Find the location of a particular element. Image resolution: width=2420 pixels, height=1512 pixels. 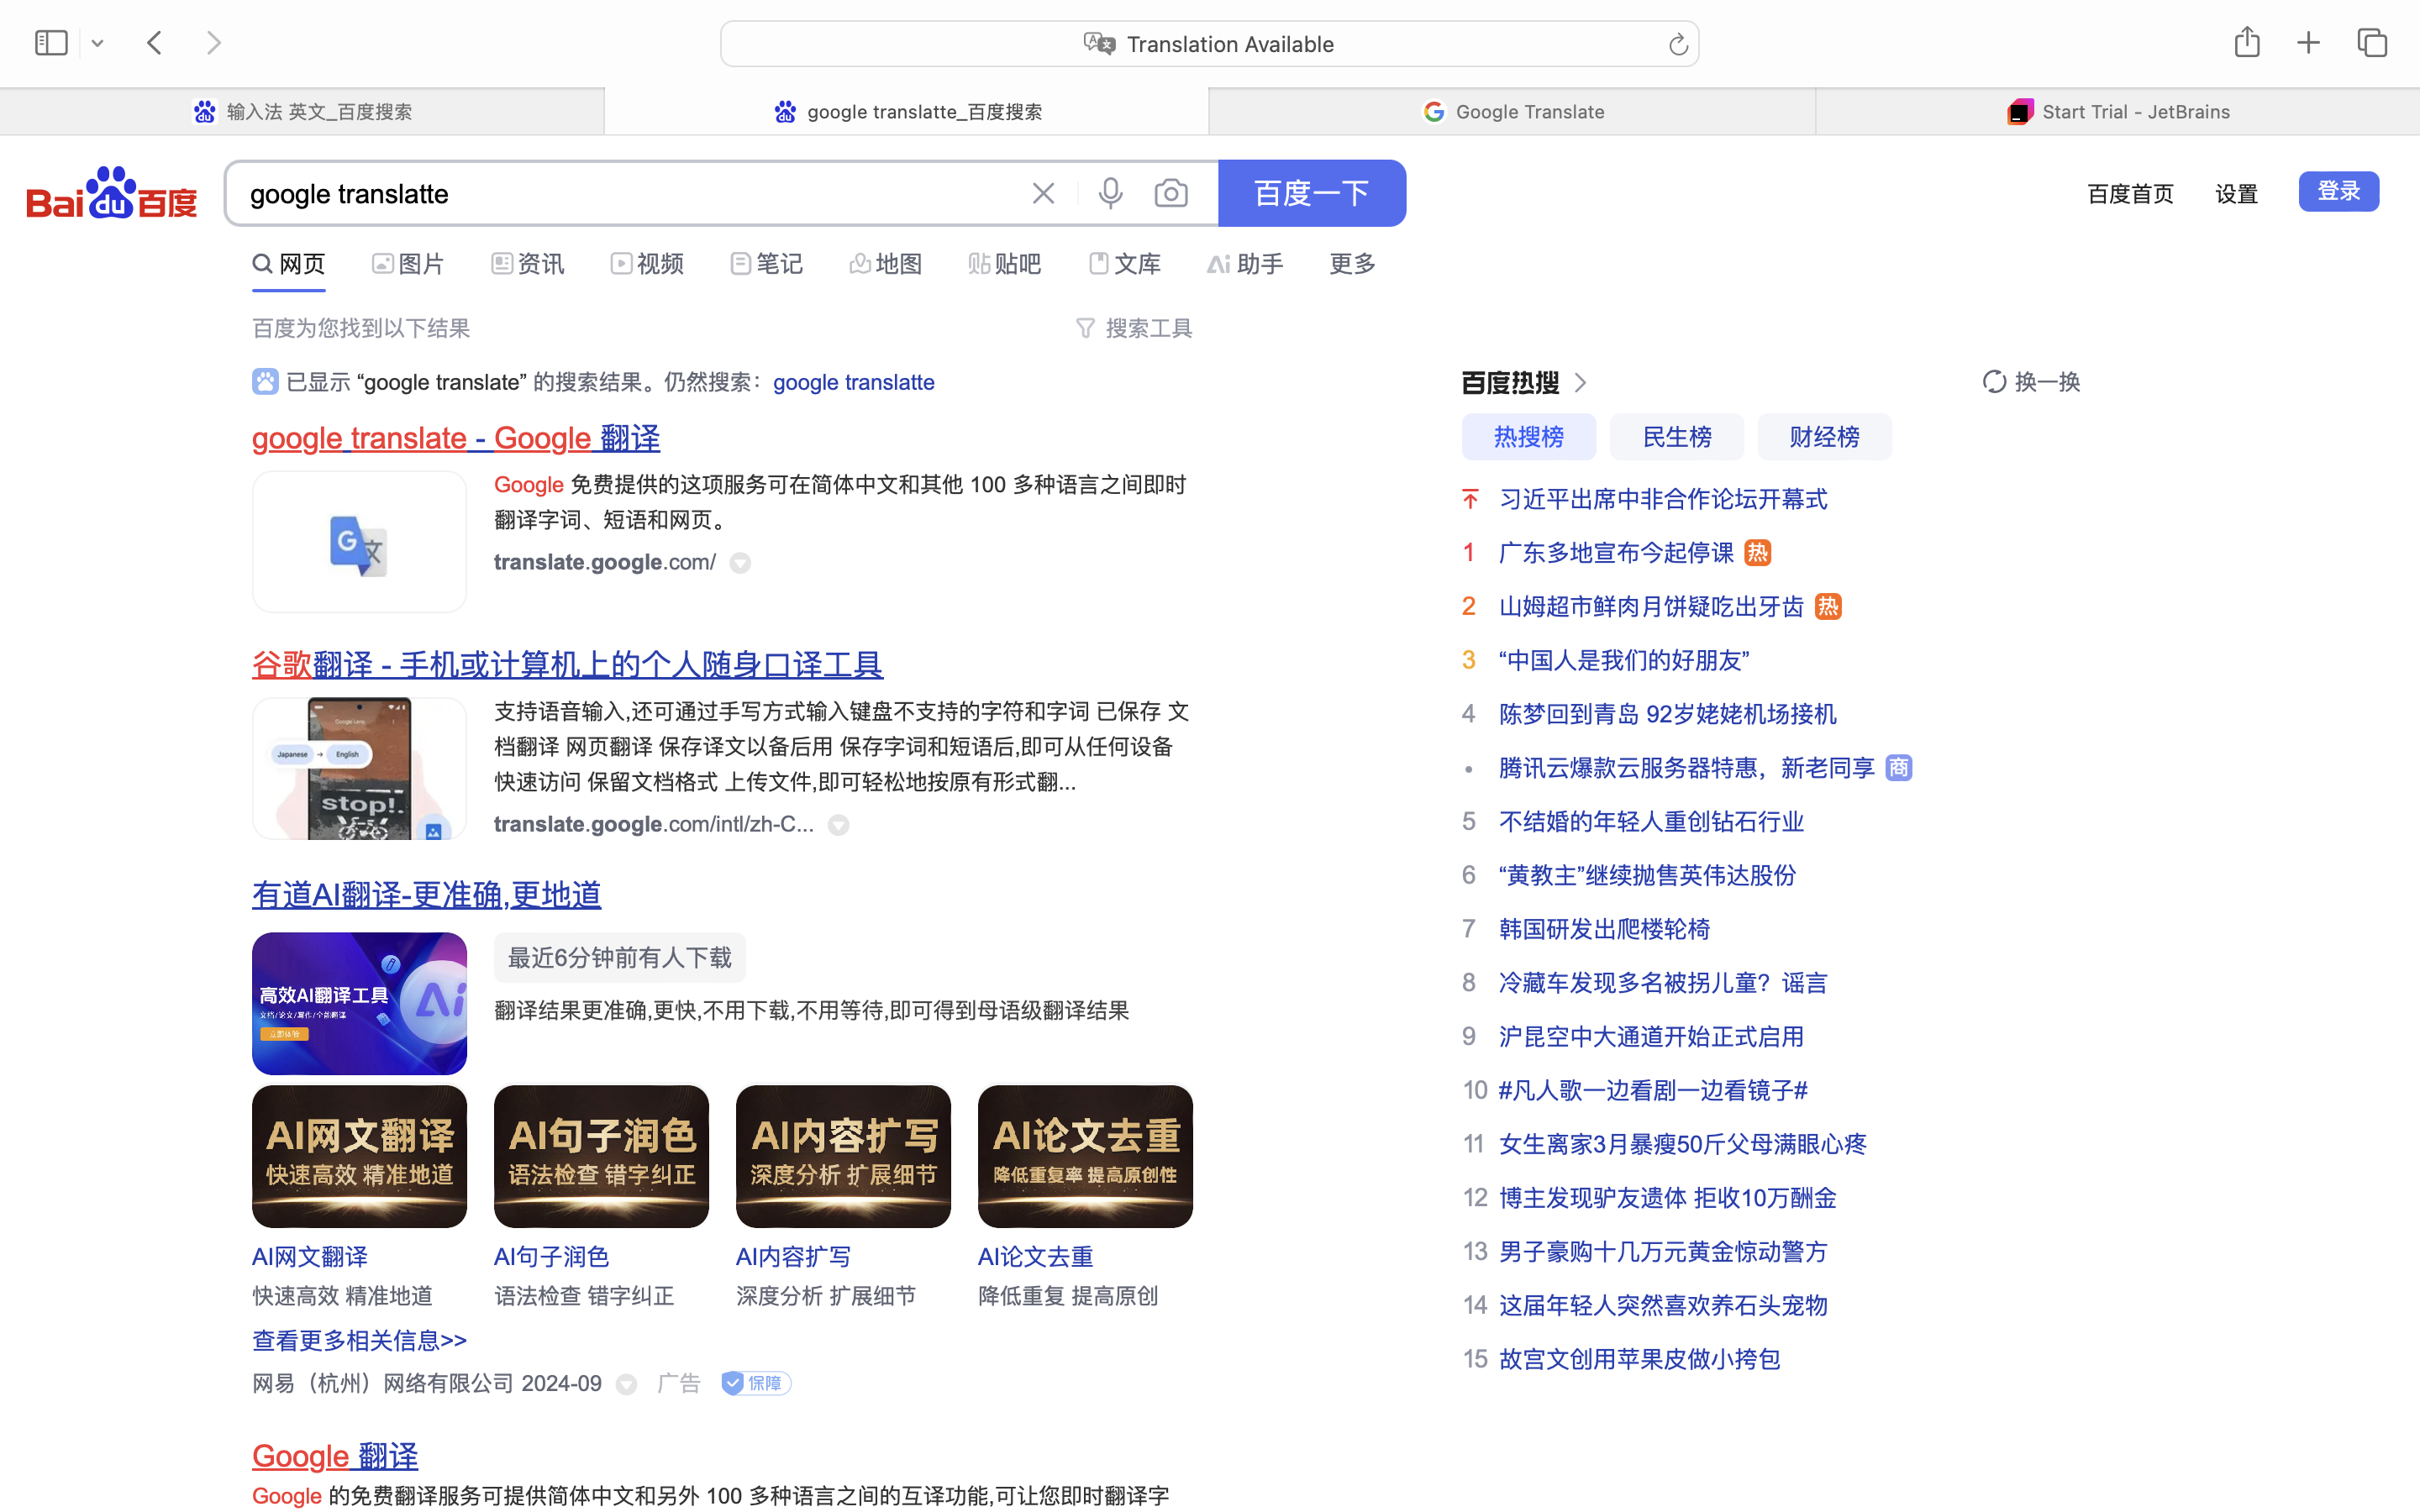

翻译结果更准确,更快,不用下载,不用等待,即可得到母语级翻译结果 is located at coordinates (813, 1011).